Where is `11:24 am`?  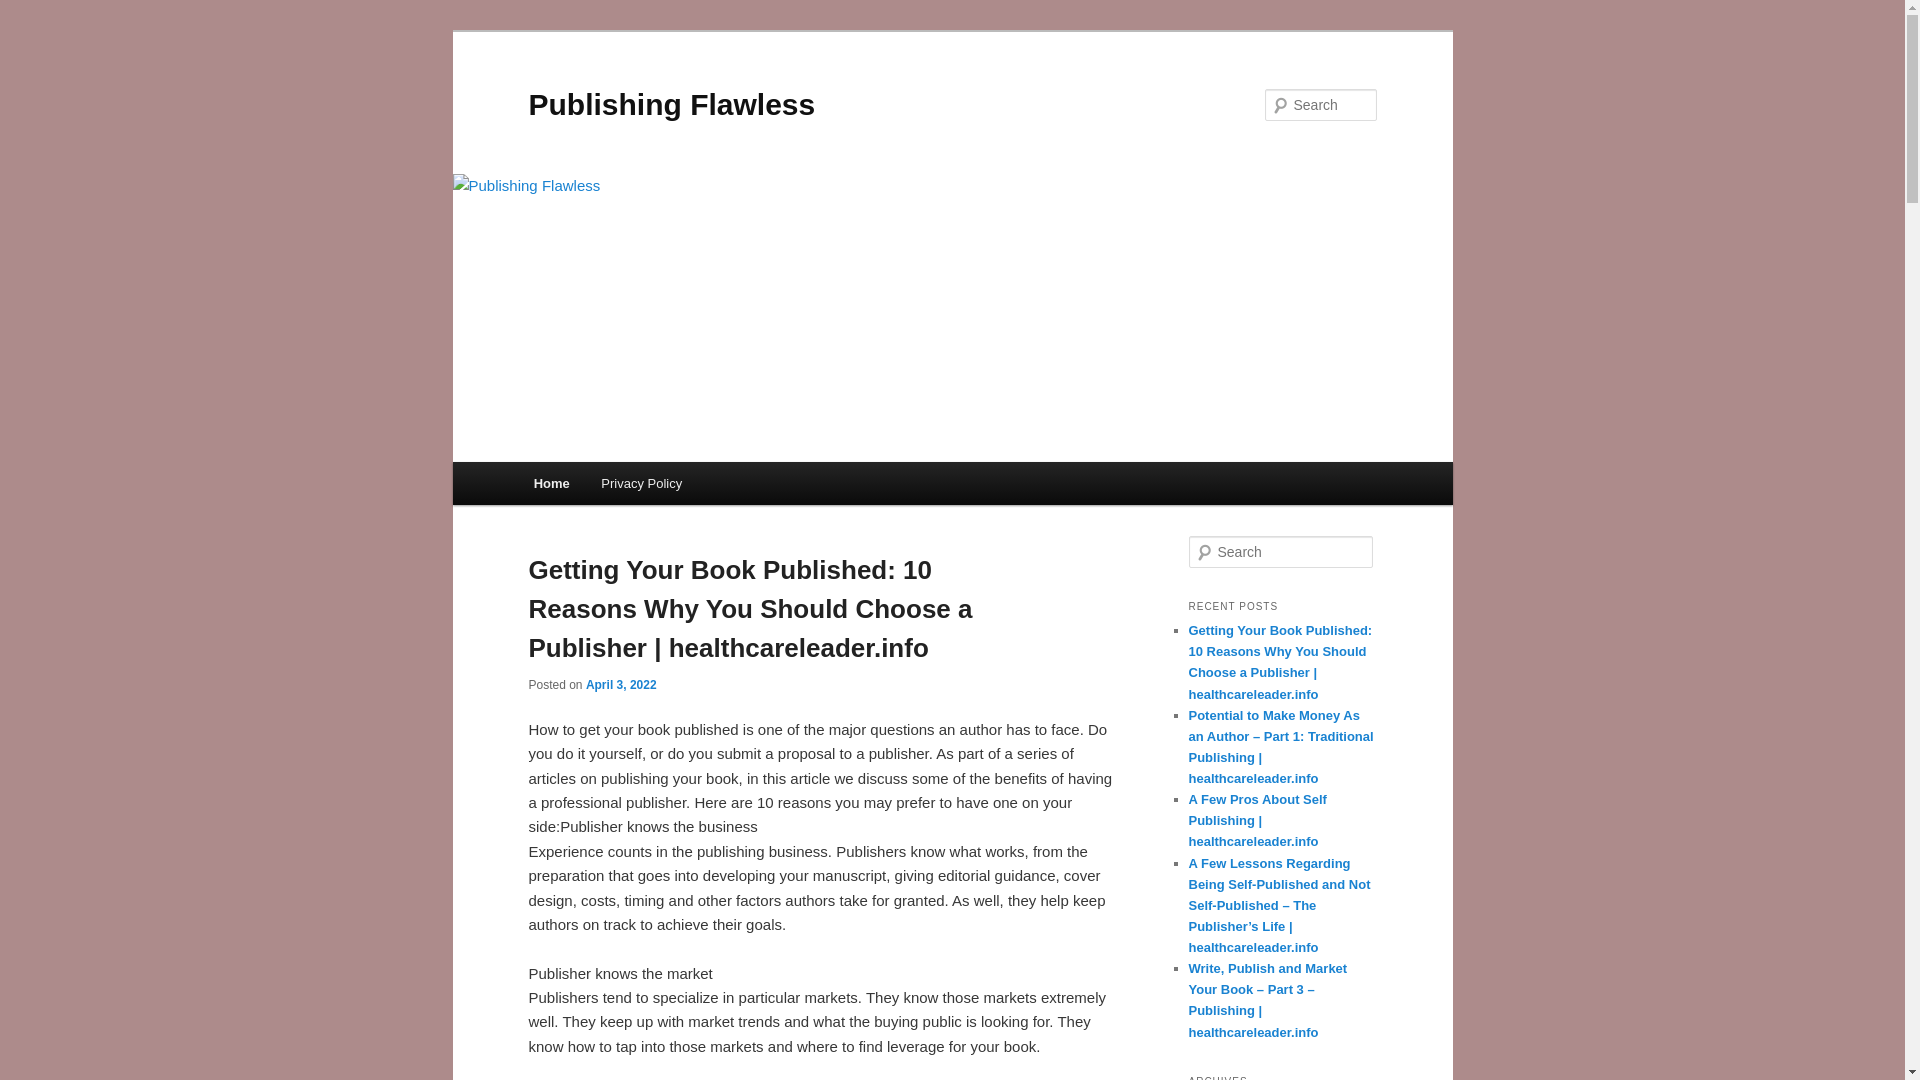 11:24 am is located at coordinates (620, 685).